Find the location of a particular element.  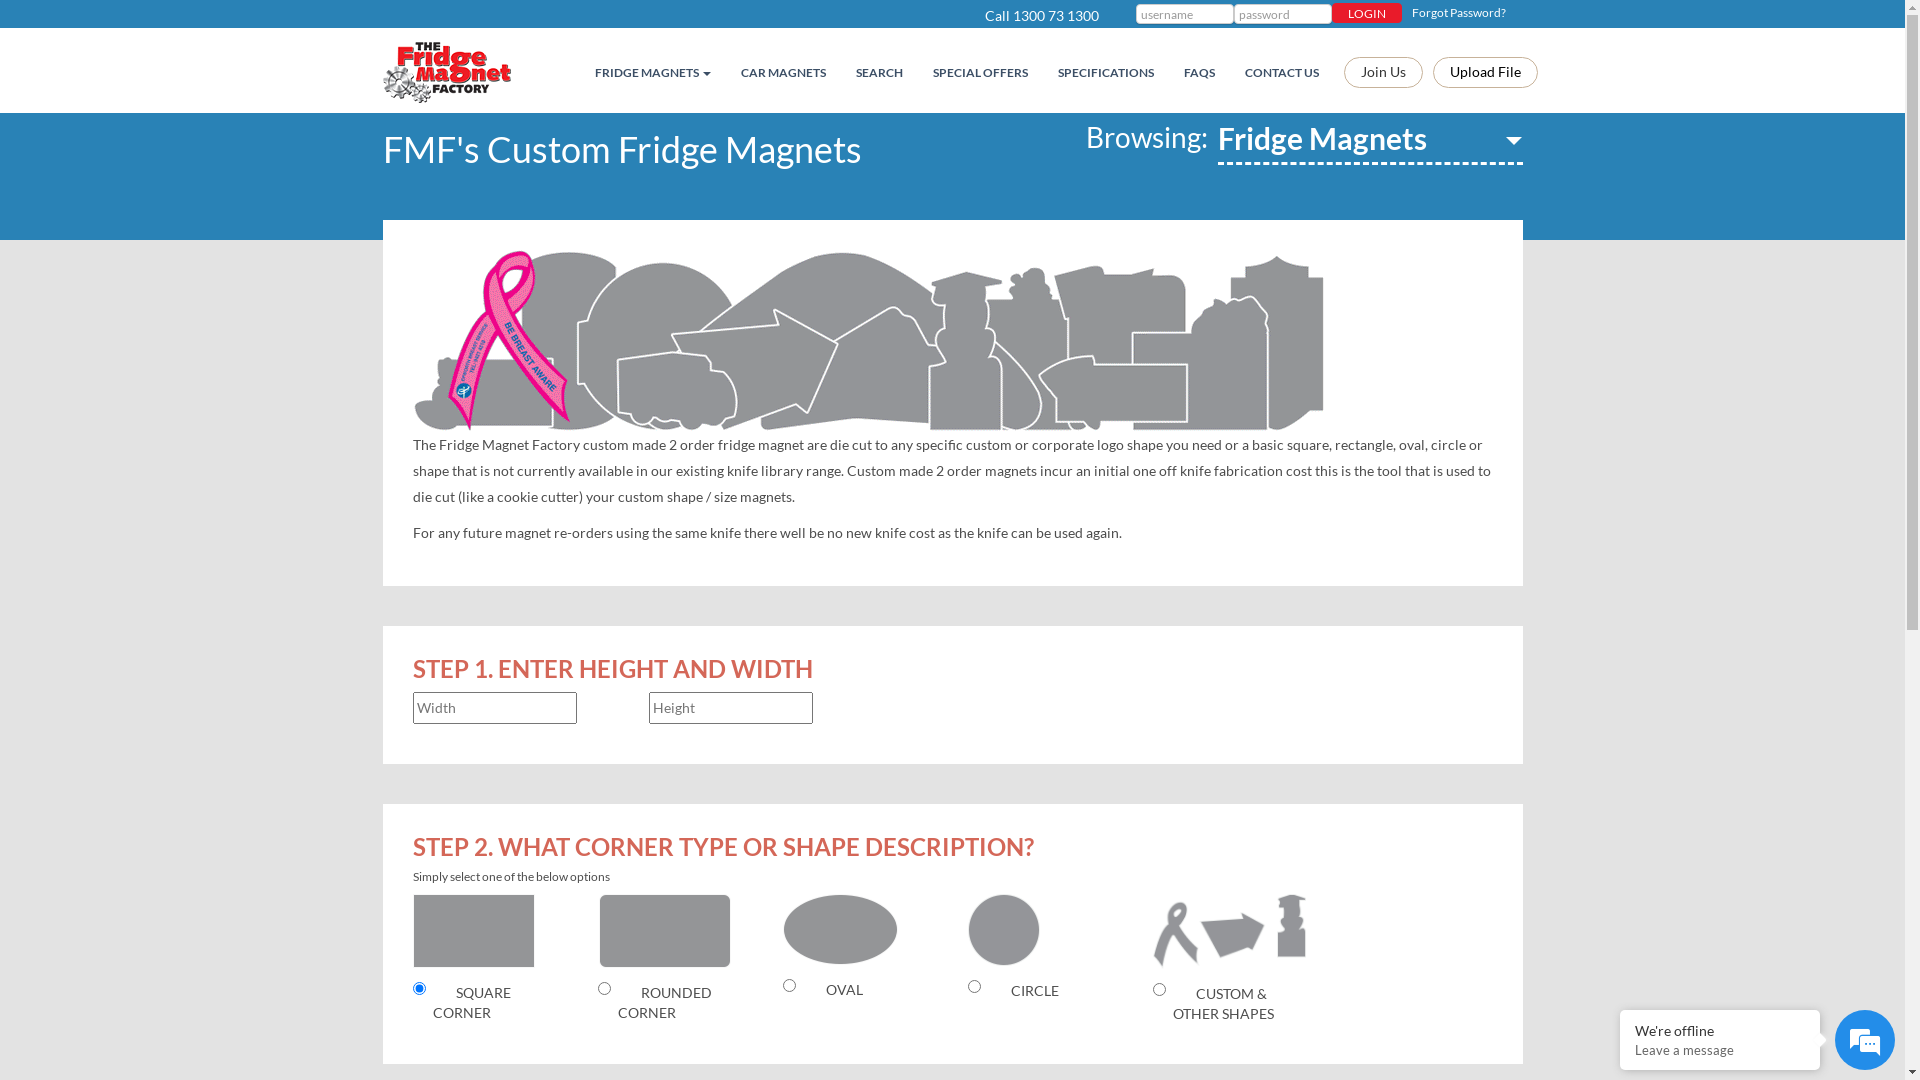

OC is located at coordinates (788, 986).